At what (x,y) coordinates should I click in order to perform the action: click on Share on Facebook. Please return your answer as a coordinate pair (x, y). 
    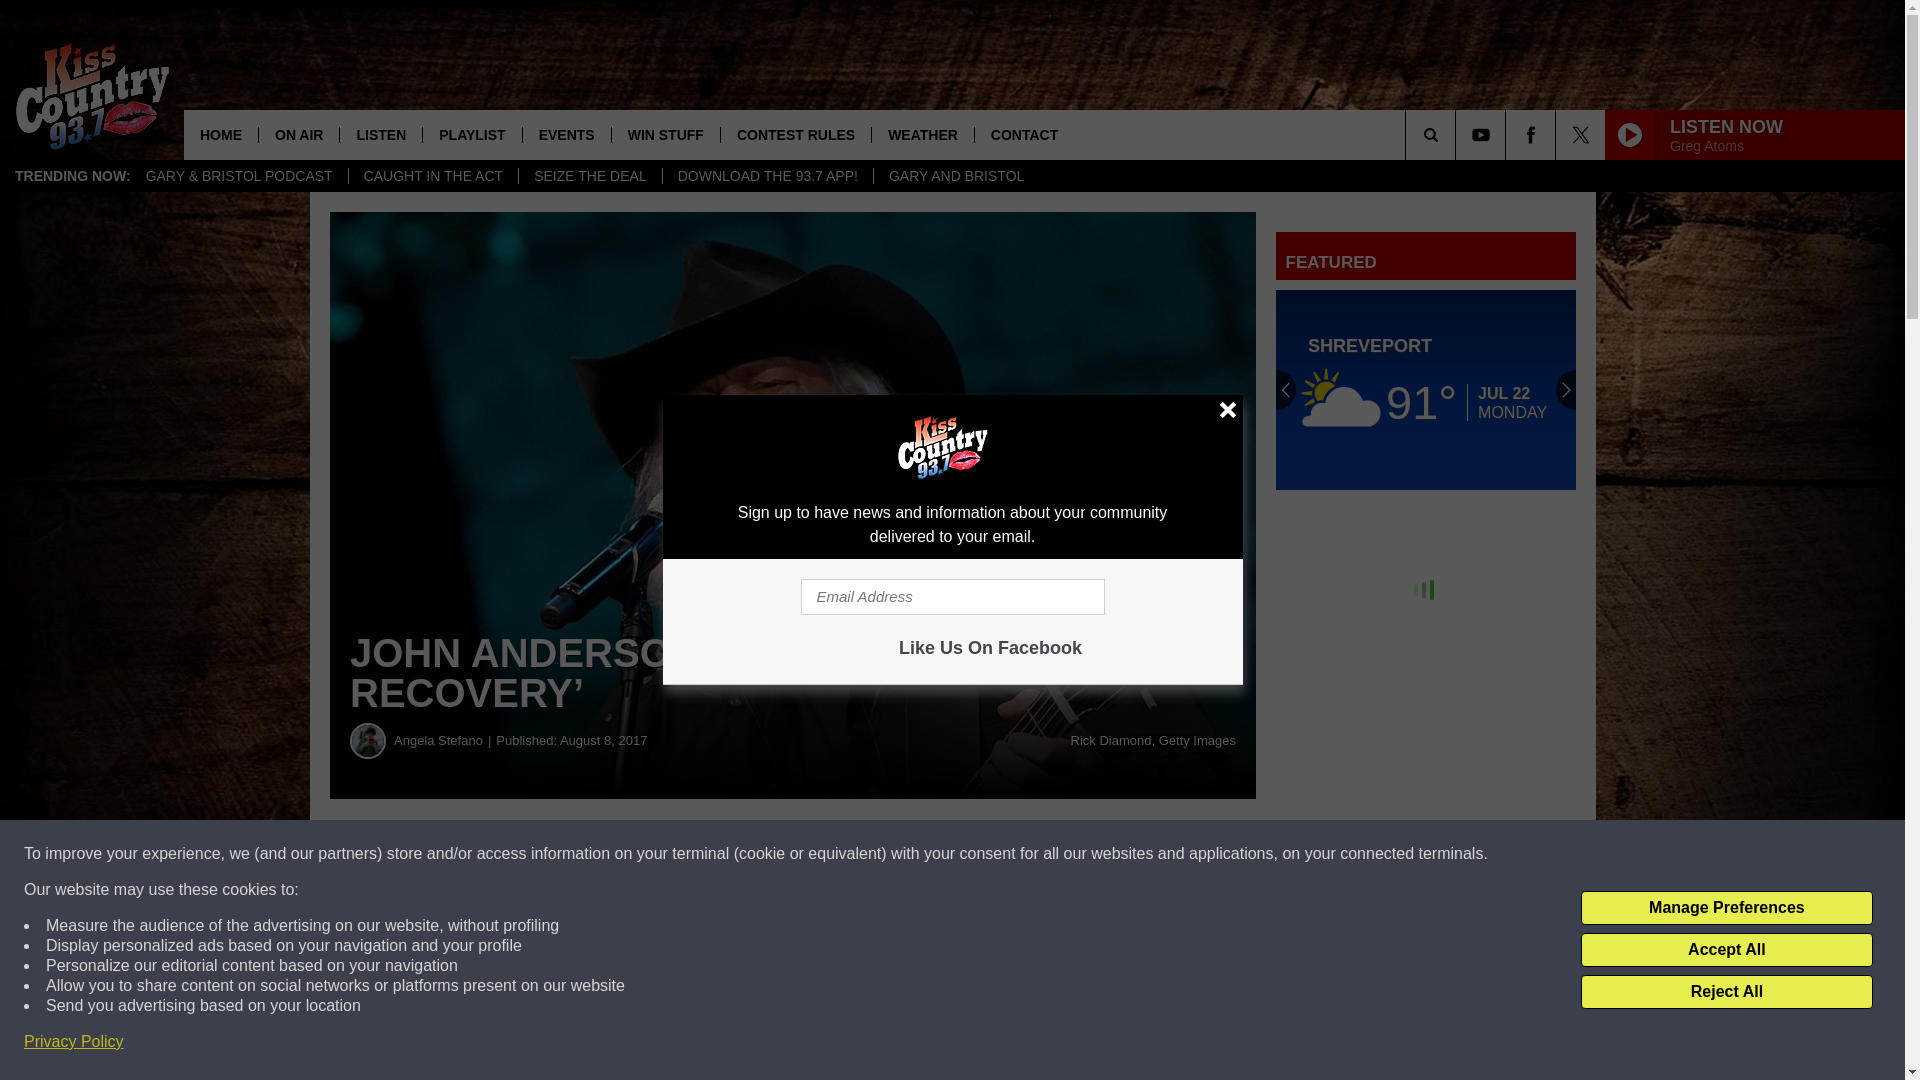
    Looking at the image, I should click on (608, 854).